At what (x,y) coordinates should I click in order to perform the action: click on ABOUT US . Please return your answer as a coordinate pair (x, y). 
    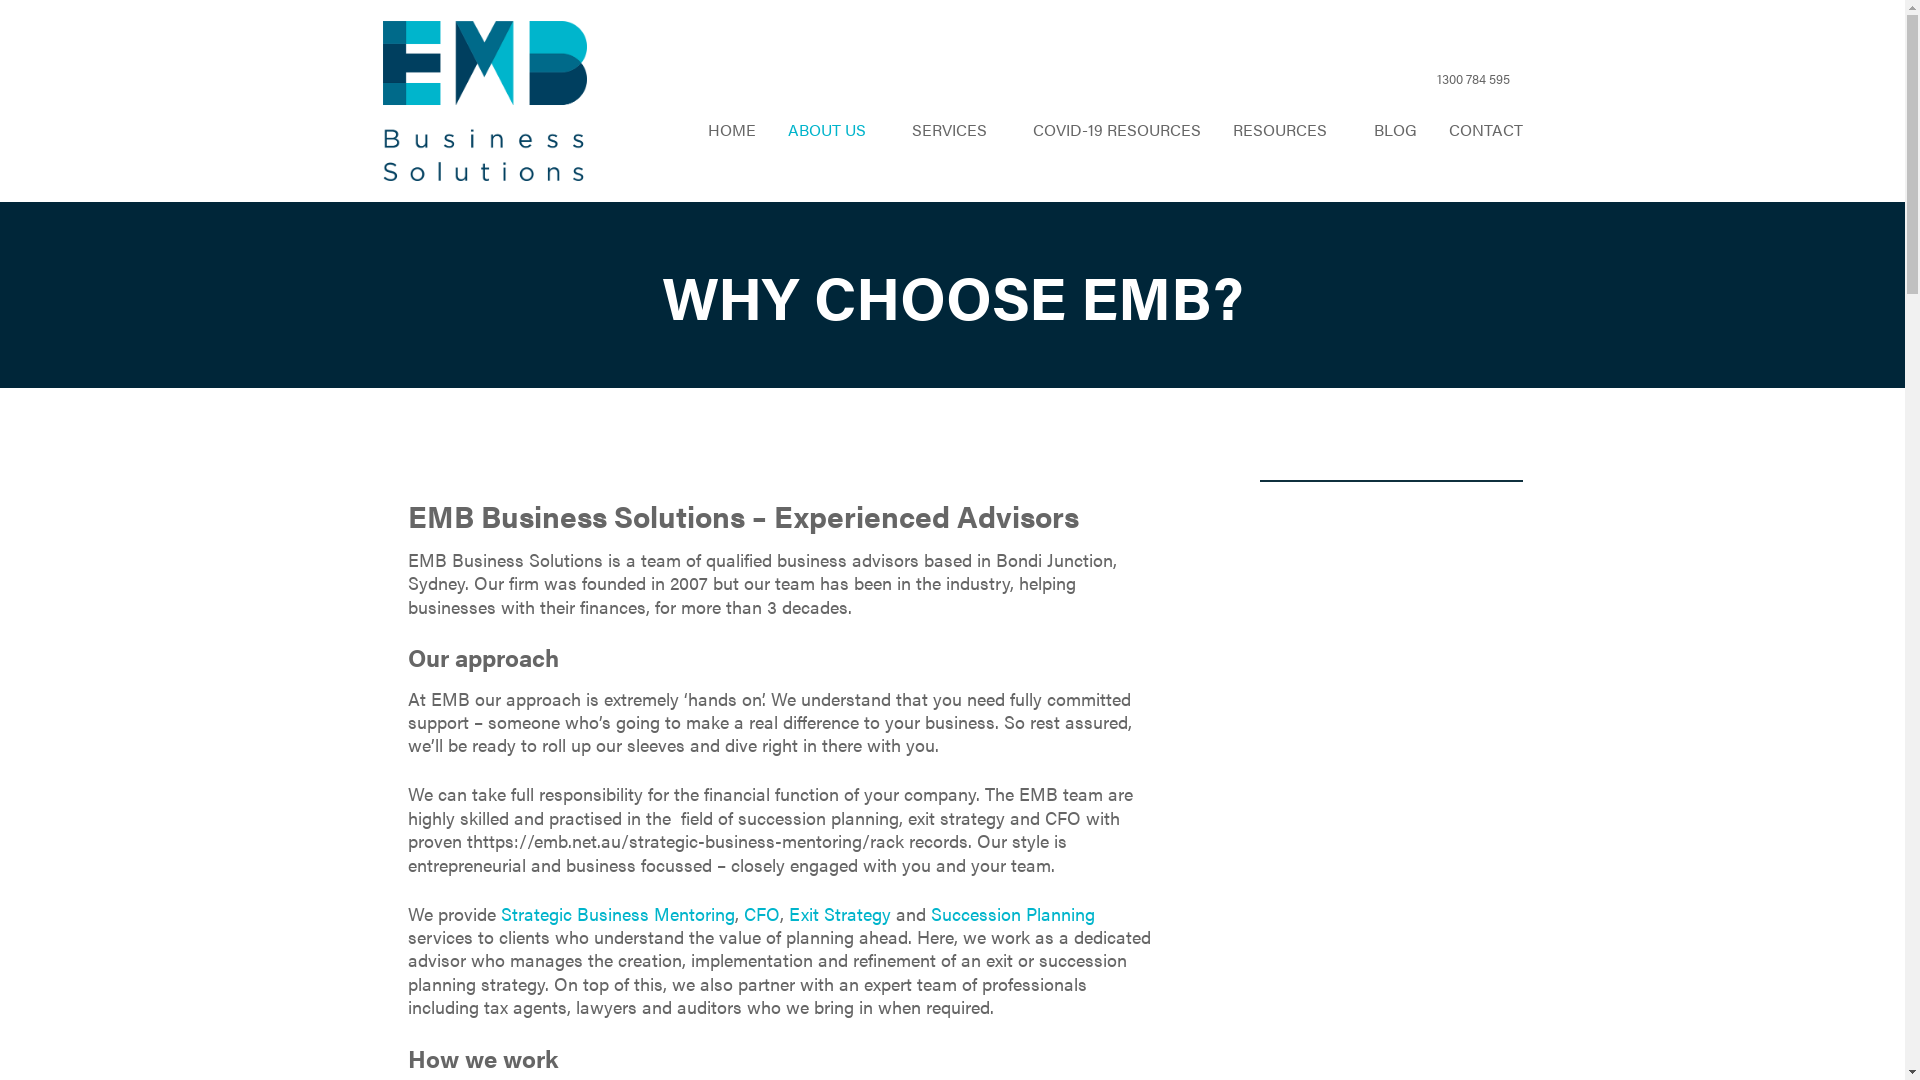
    Looking at the image, I should click on (834, 130).